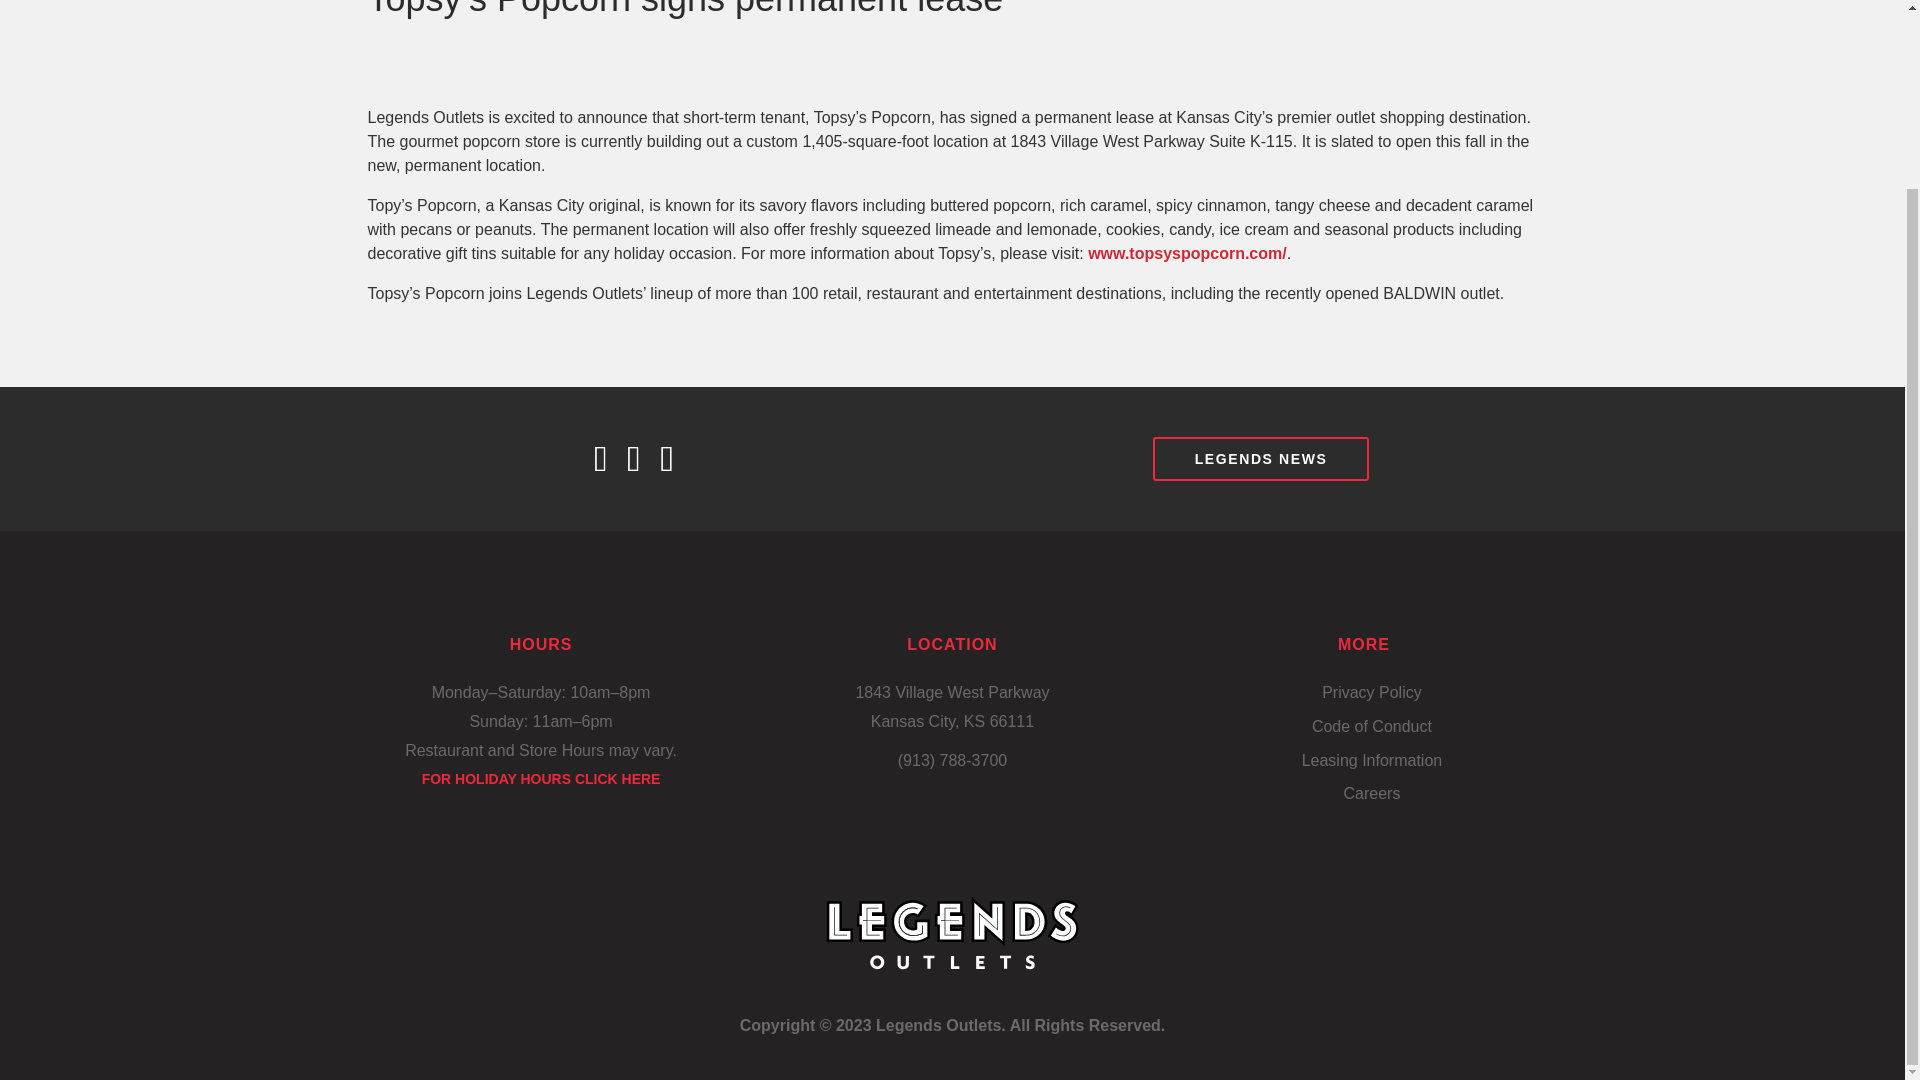 This screenshot has width=1920, height=1080. I want to click on Follow on Facebook, so click(610, 458).